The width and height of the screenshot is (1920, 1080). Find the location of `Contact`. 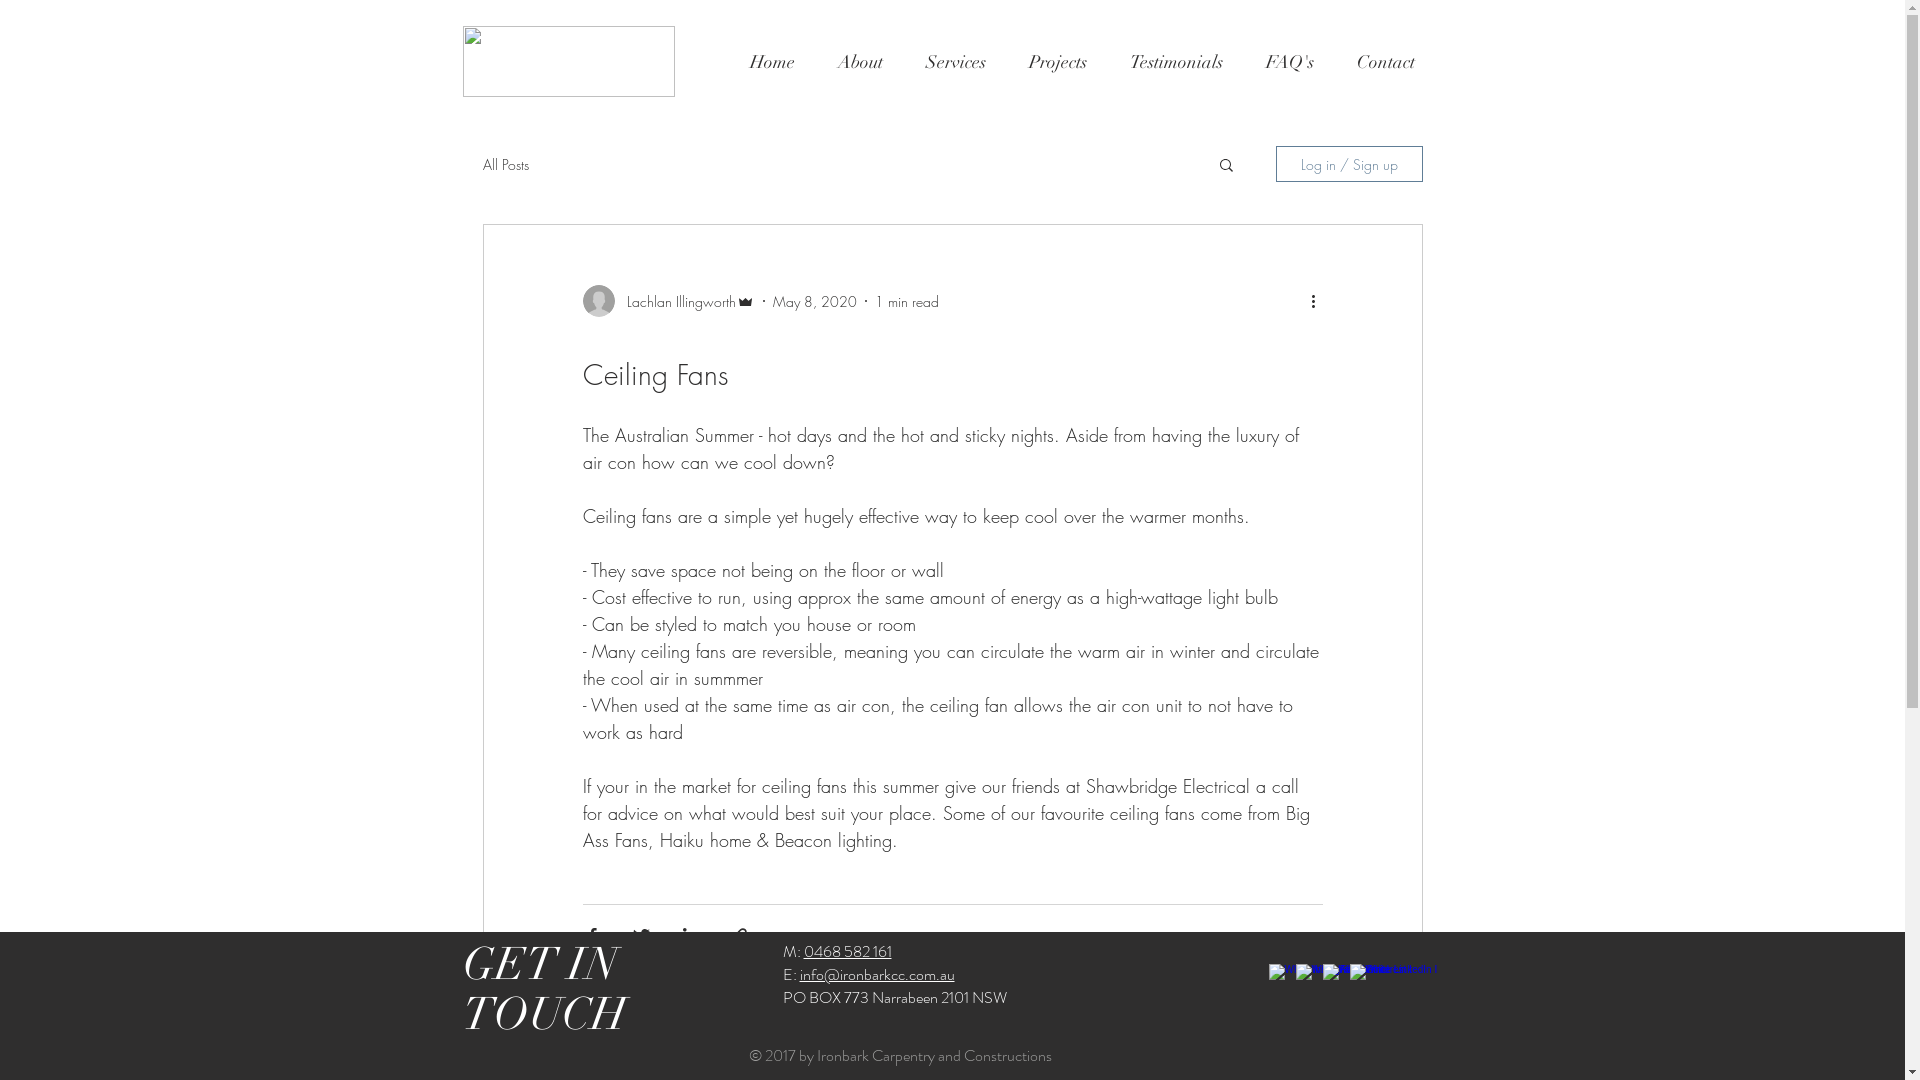

Contact is located at coordinates (1386, 62).